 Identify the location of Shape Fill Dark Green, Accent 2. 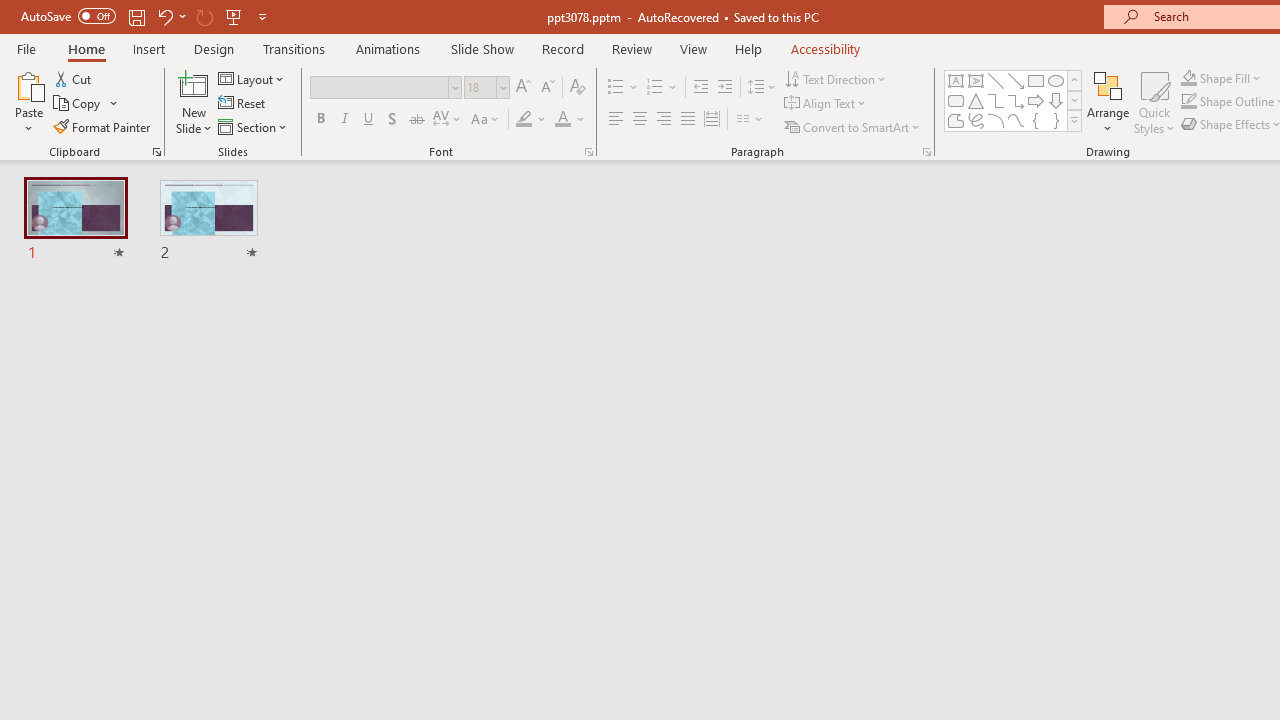
(1188, 78).